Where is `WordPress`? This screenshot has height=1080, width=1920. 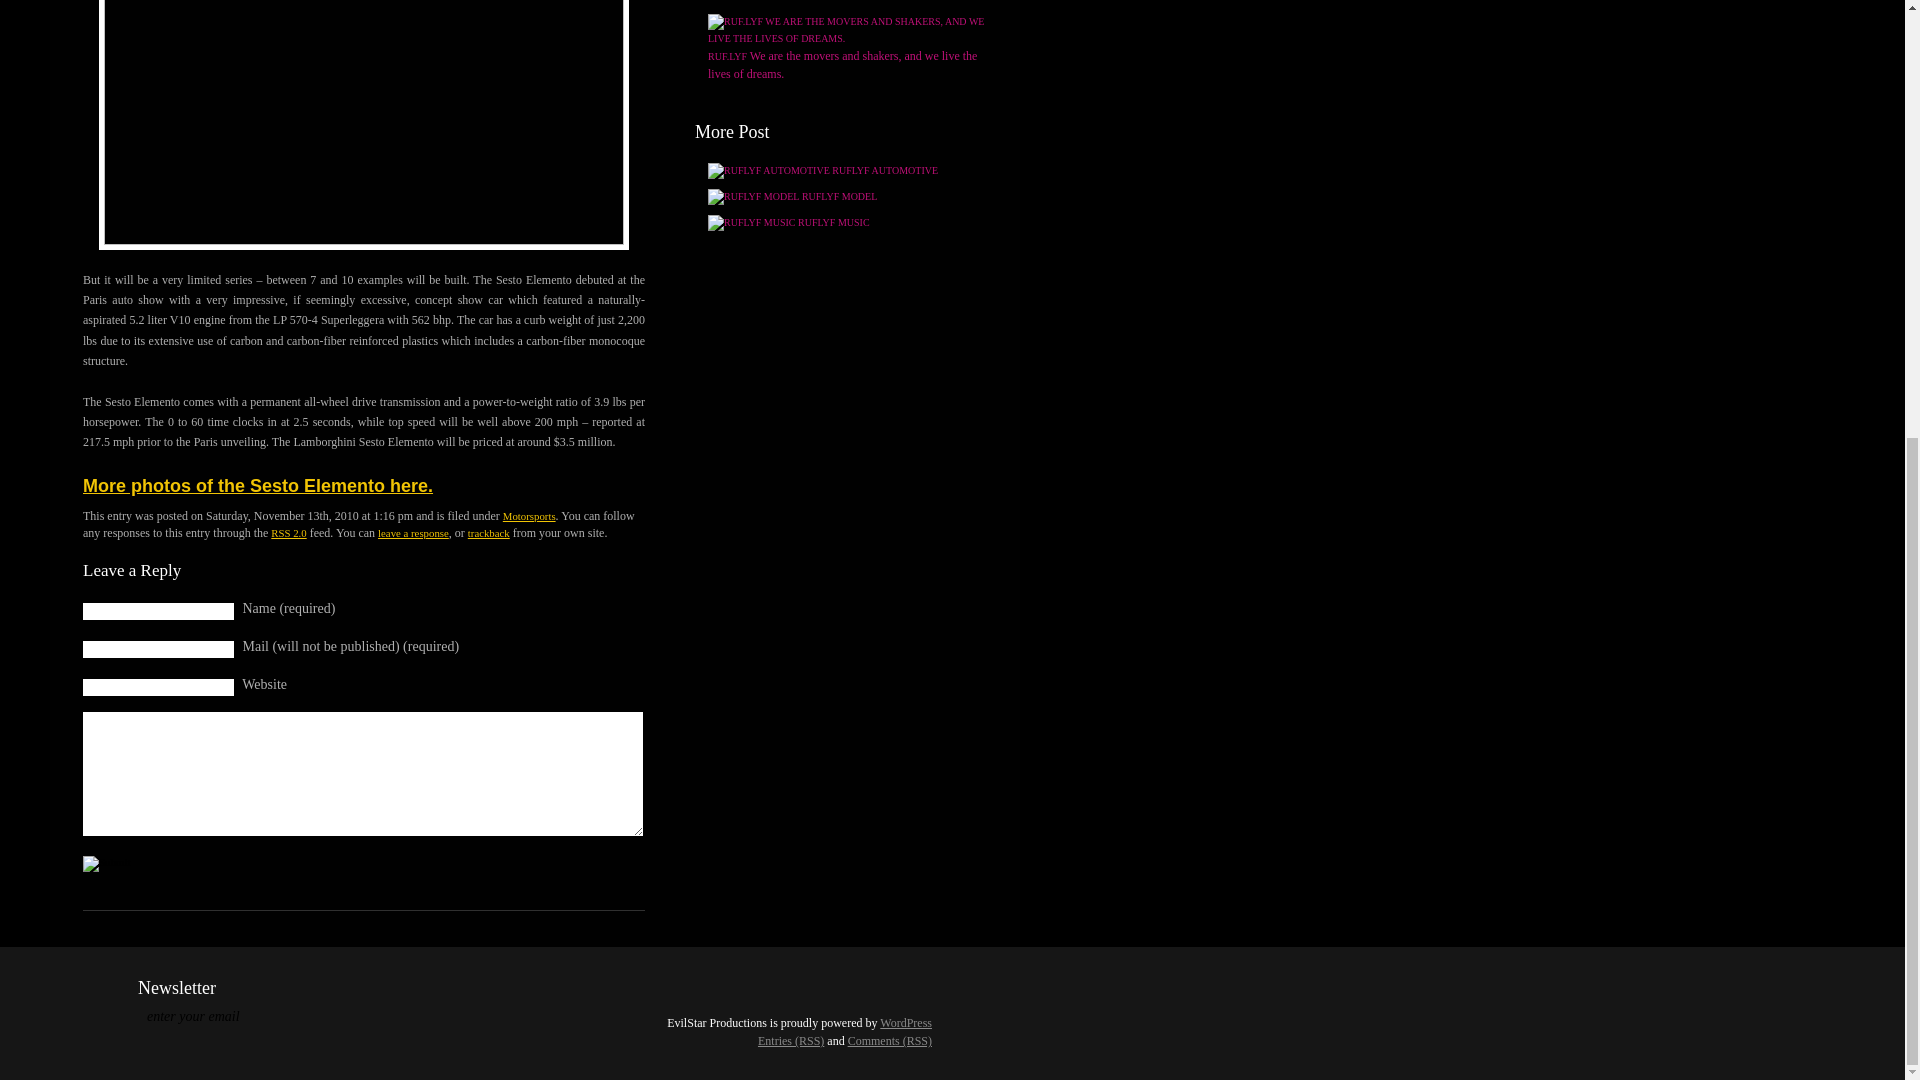 WordPress is located at coordinates (905, 1023).